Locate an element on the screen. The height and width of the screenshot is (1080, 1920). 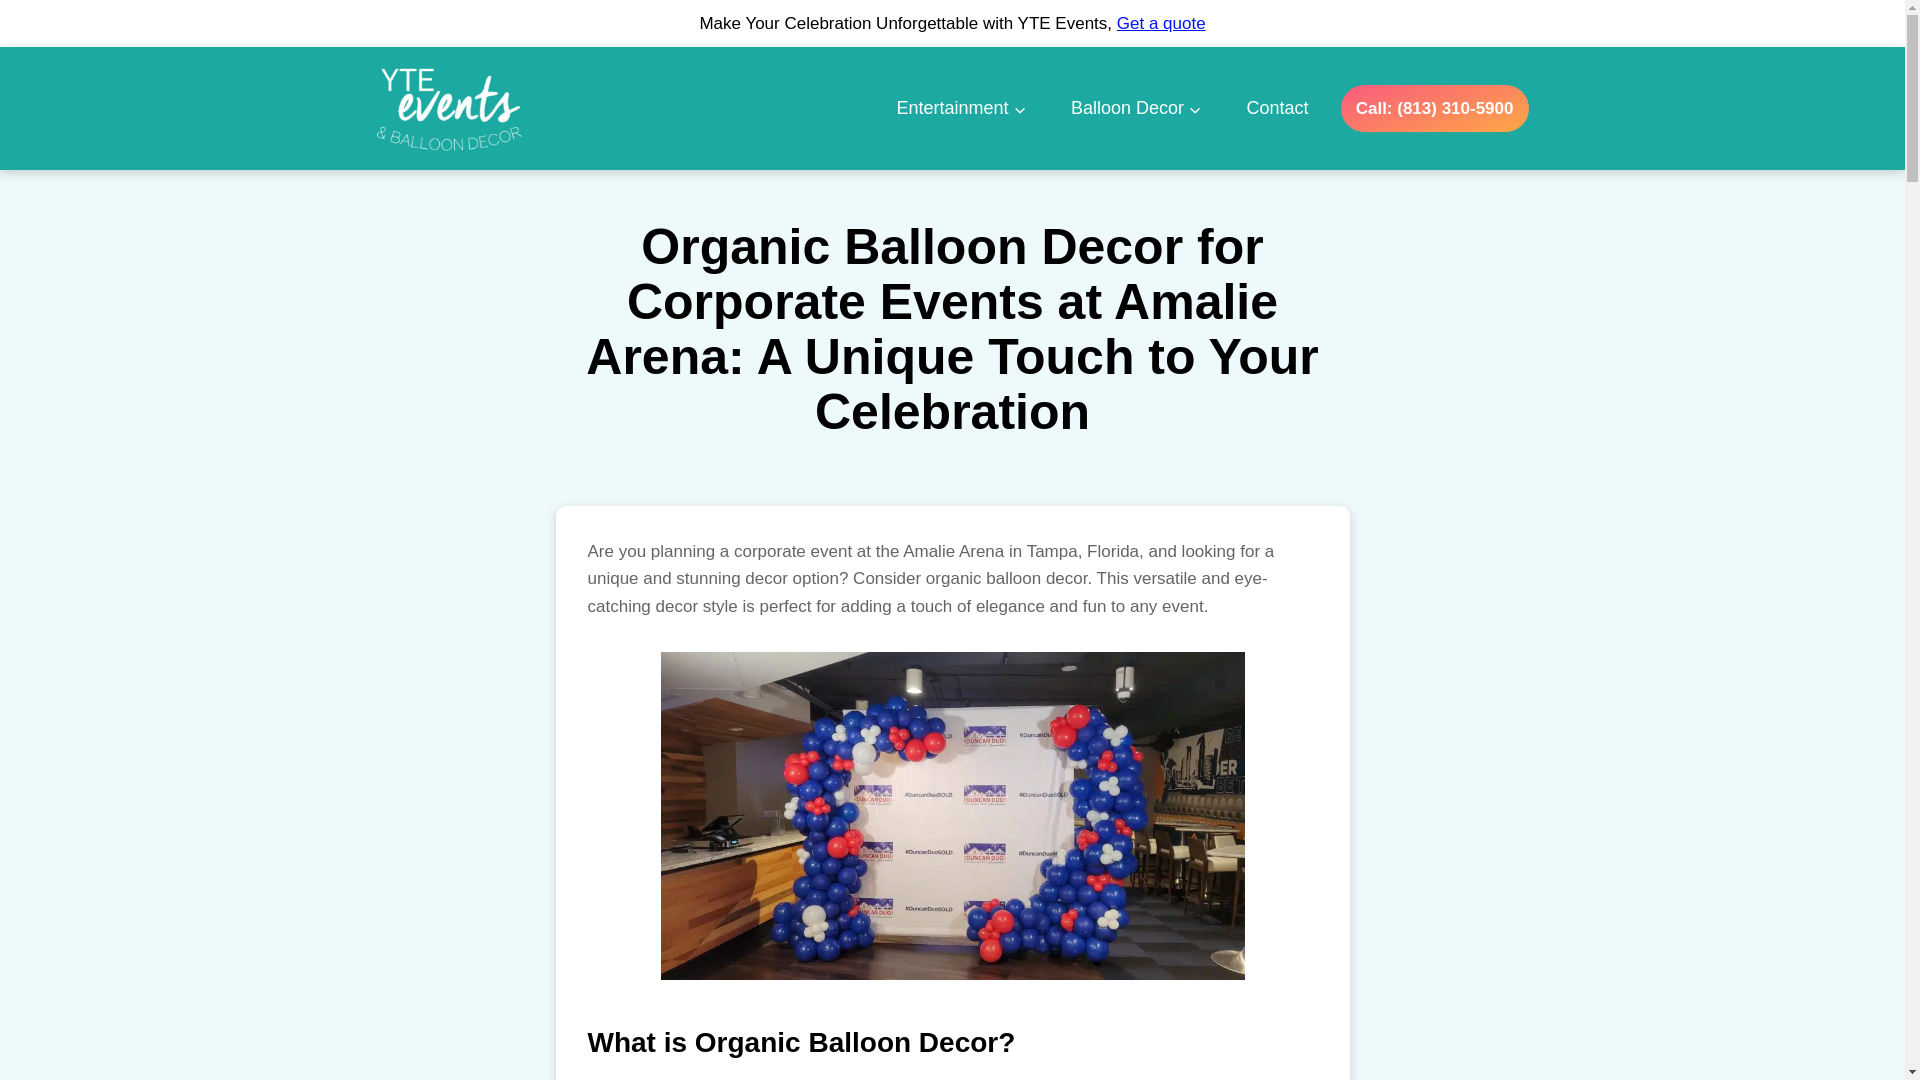
Entertainment is located at coordinates (960, 108).